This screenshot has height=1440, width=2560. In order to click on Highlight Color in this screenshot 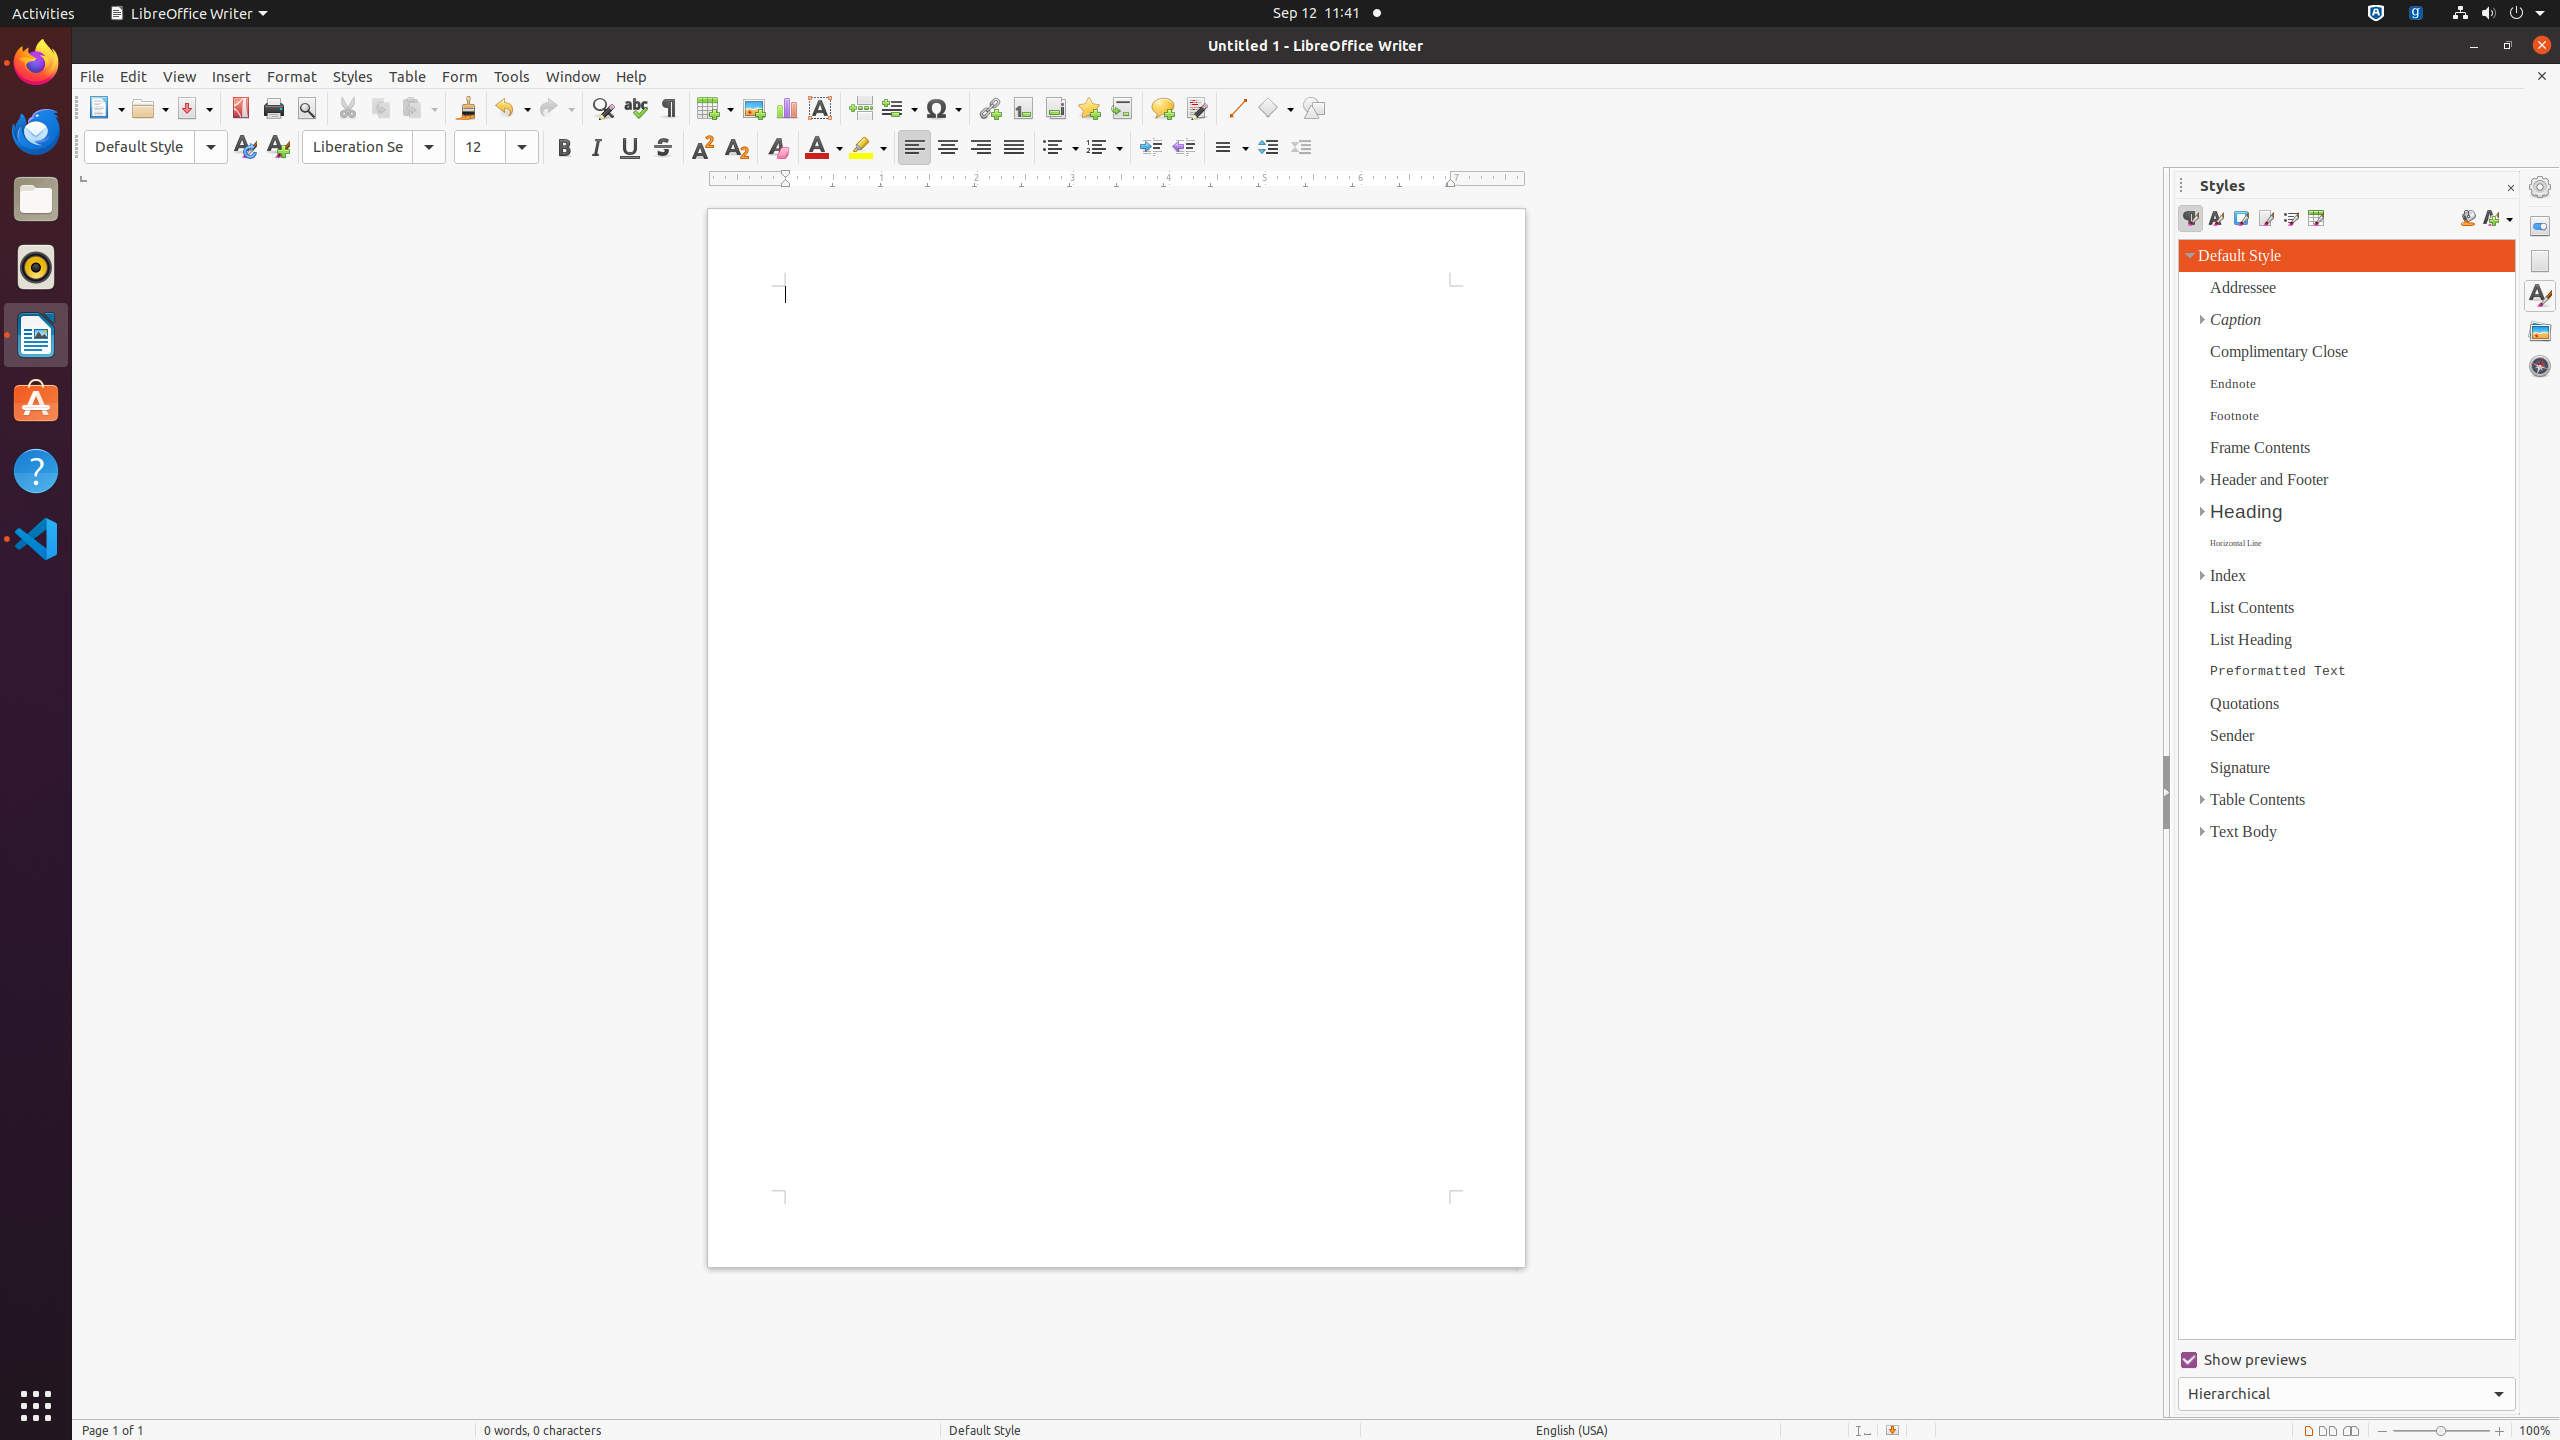, I will do `click(868, 148)`.